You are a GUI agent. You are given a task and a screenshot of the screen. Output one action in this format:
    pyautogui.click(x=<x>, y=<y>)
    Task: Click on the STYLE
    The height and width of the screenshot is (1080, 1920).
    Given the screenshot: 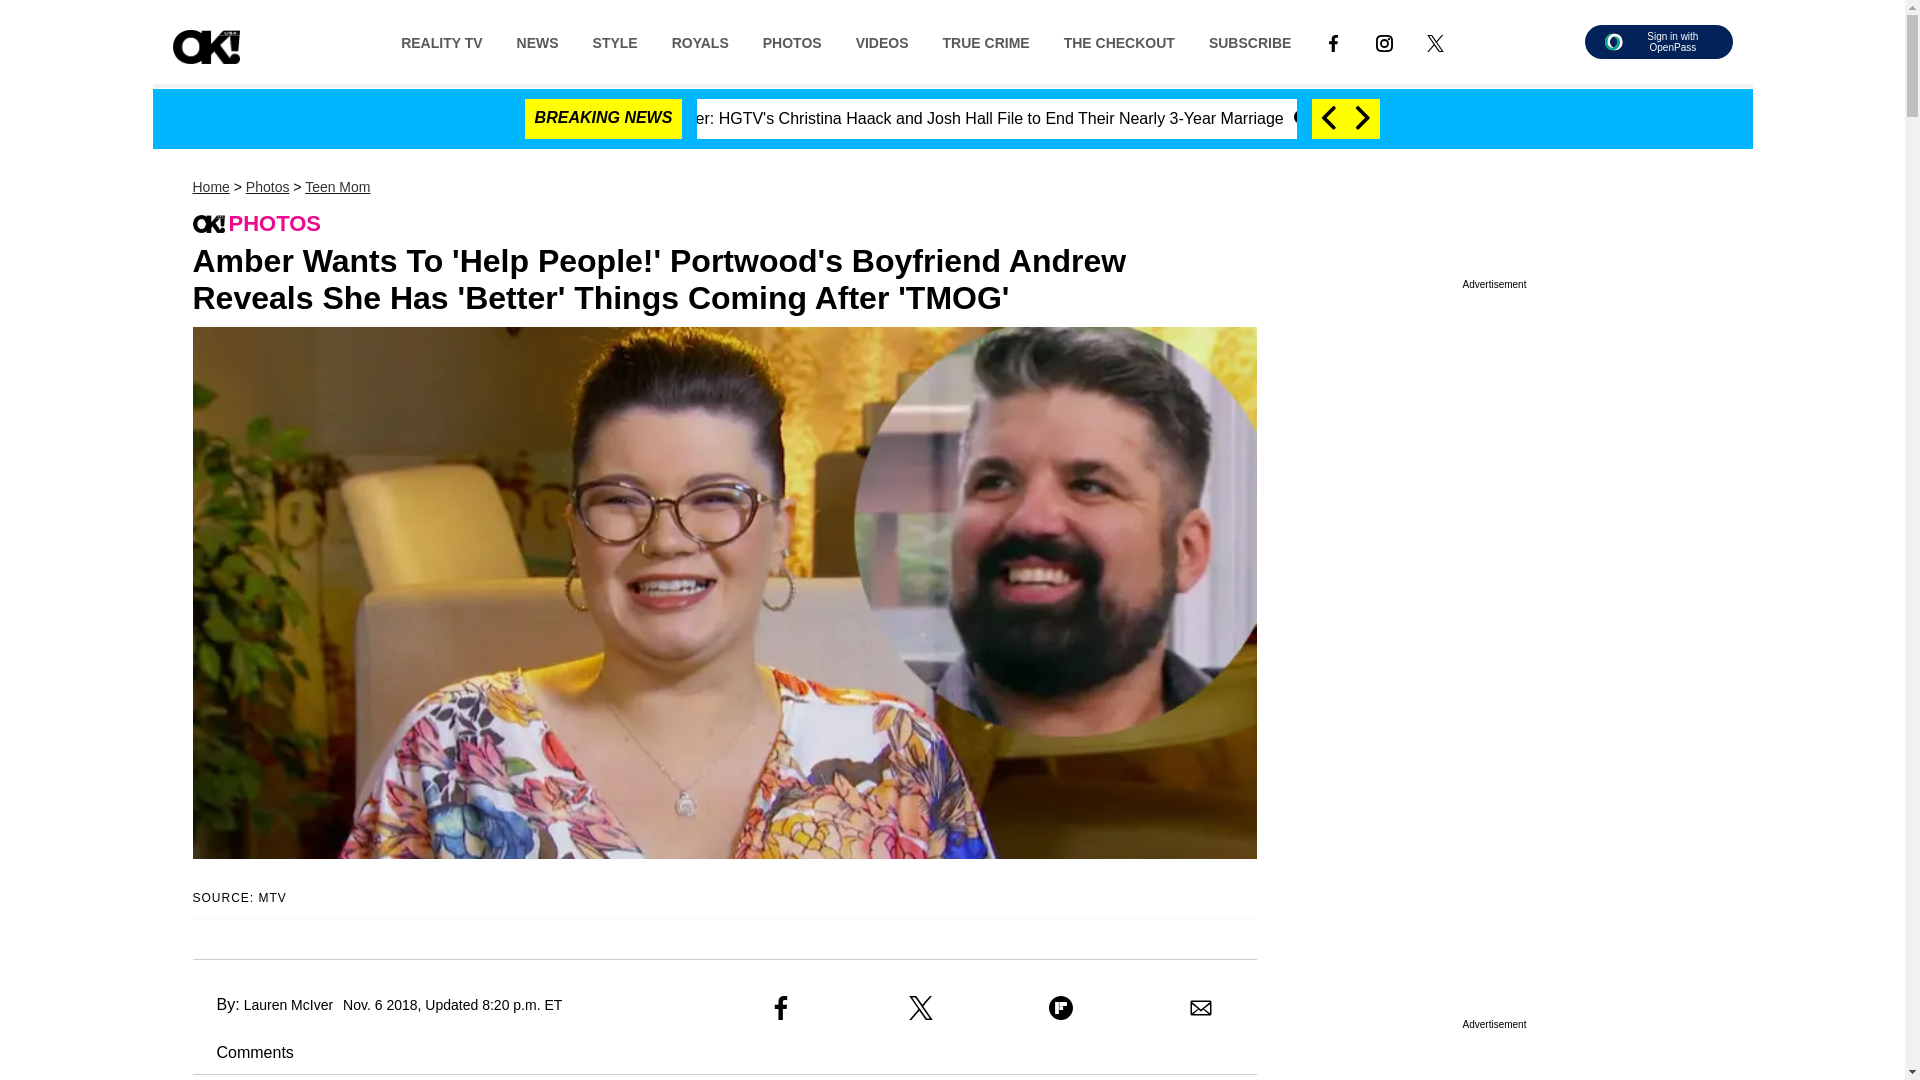 What is the action you would take?
    pyautogui.click(x=615, y=41)
    